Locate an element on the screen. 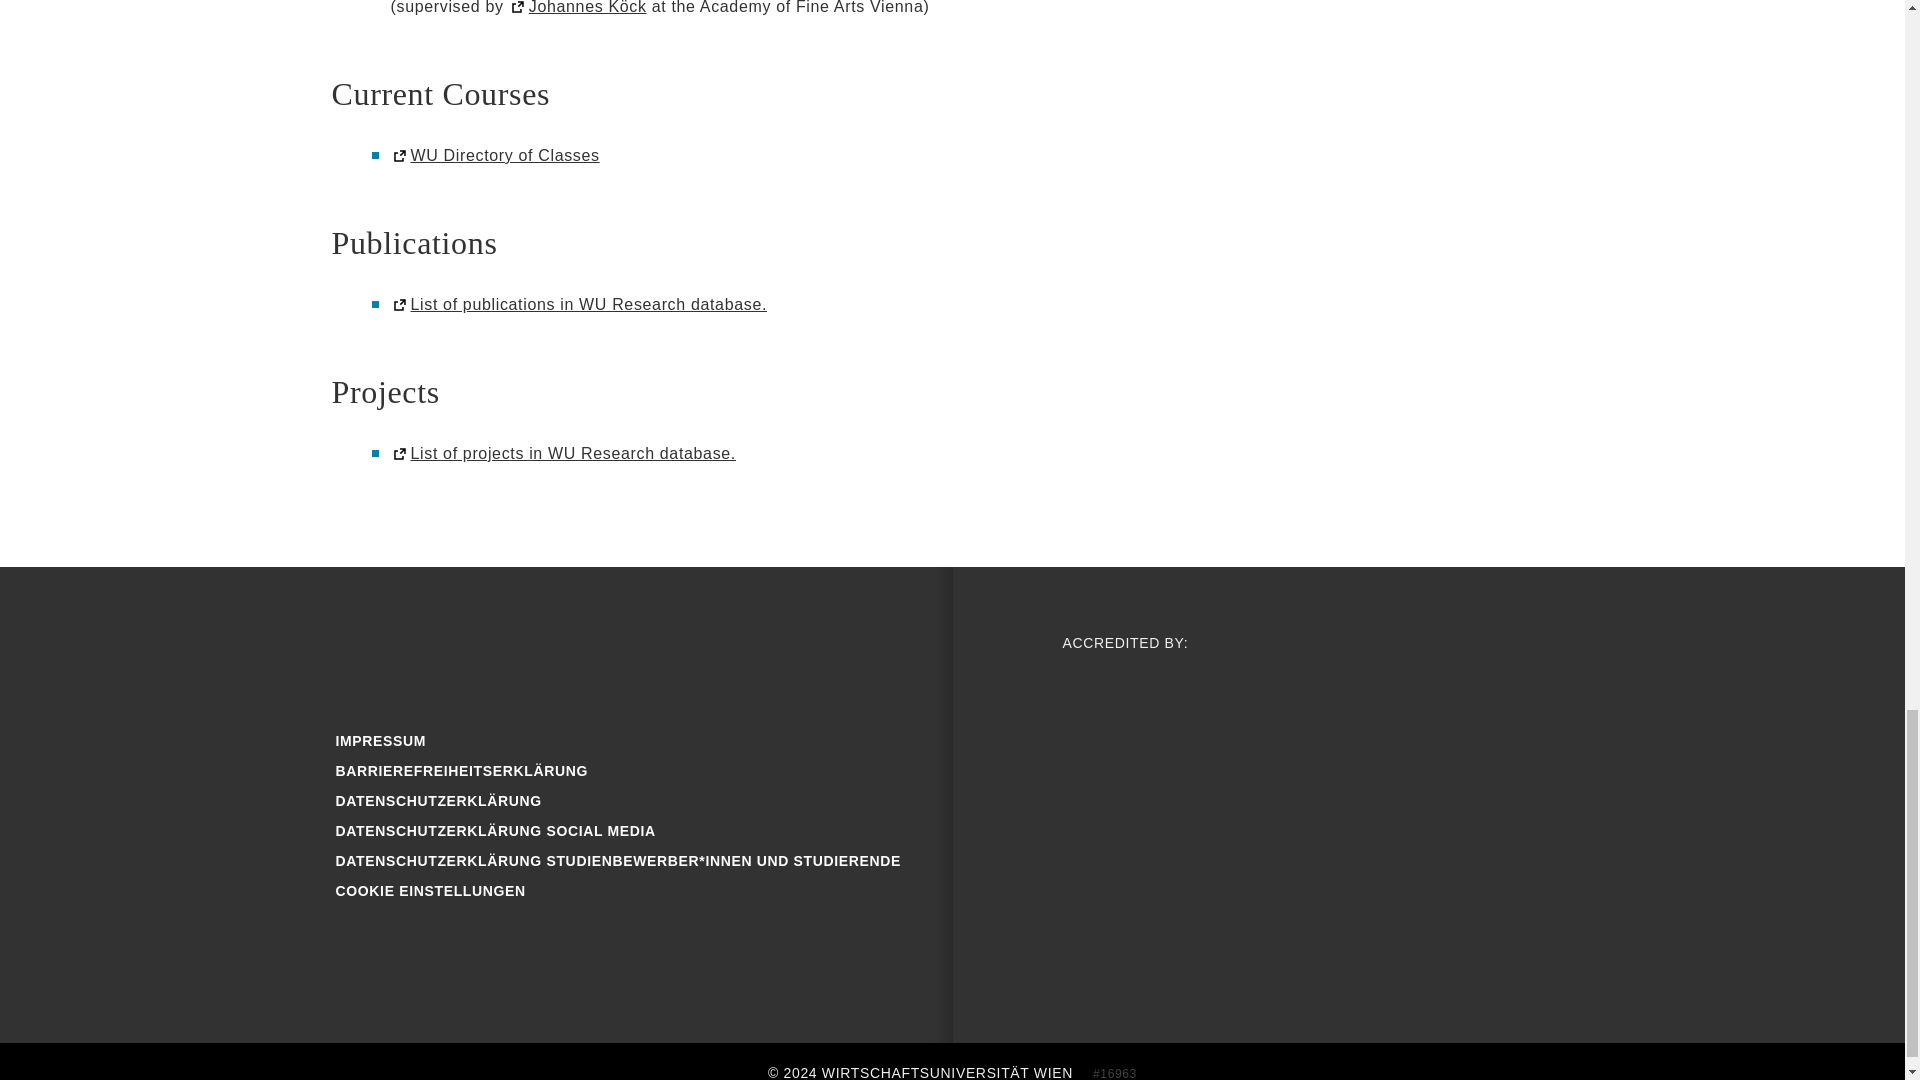 The width and height of the screenshot is (1920, 1080). Instagram is located at coordinates (428, 652).